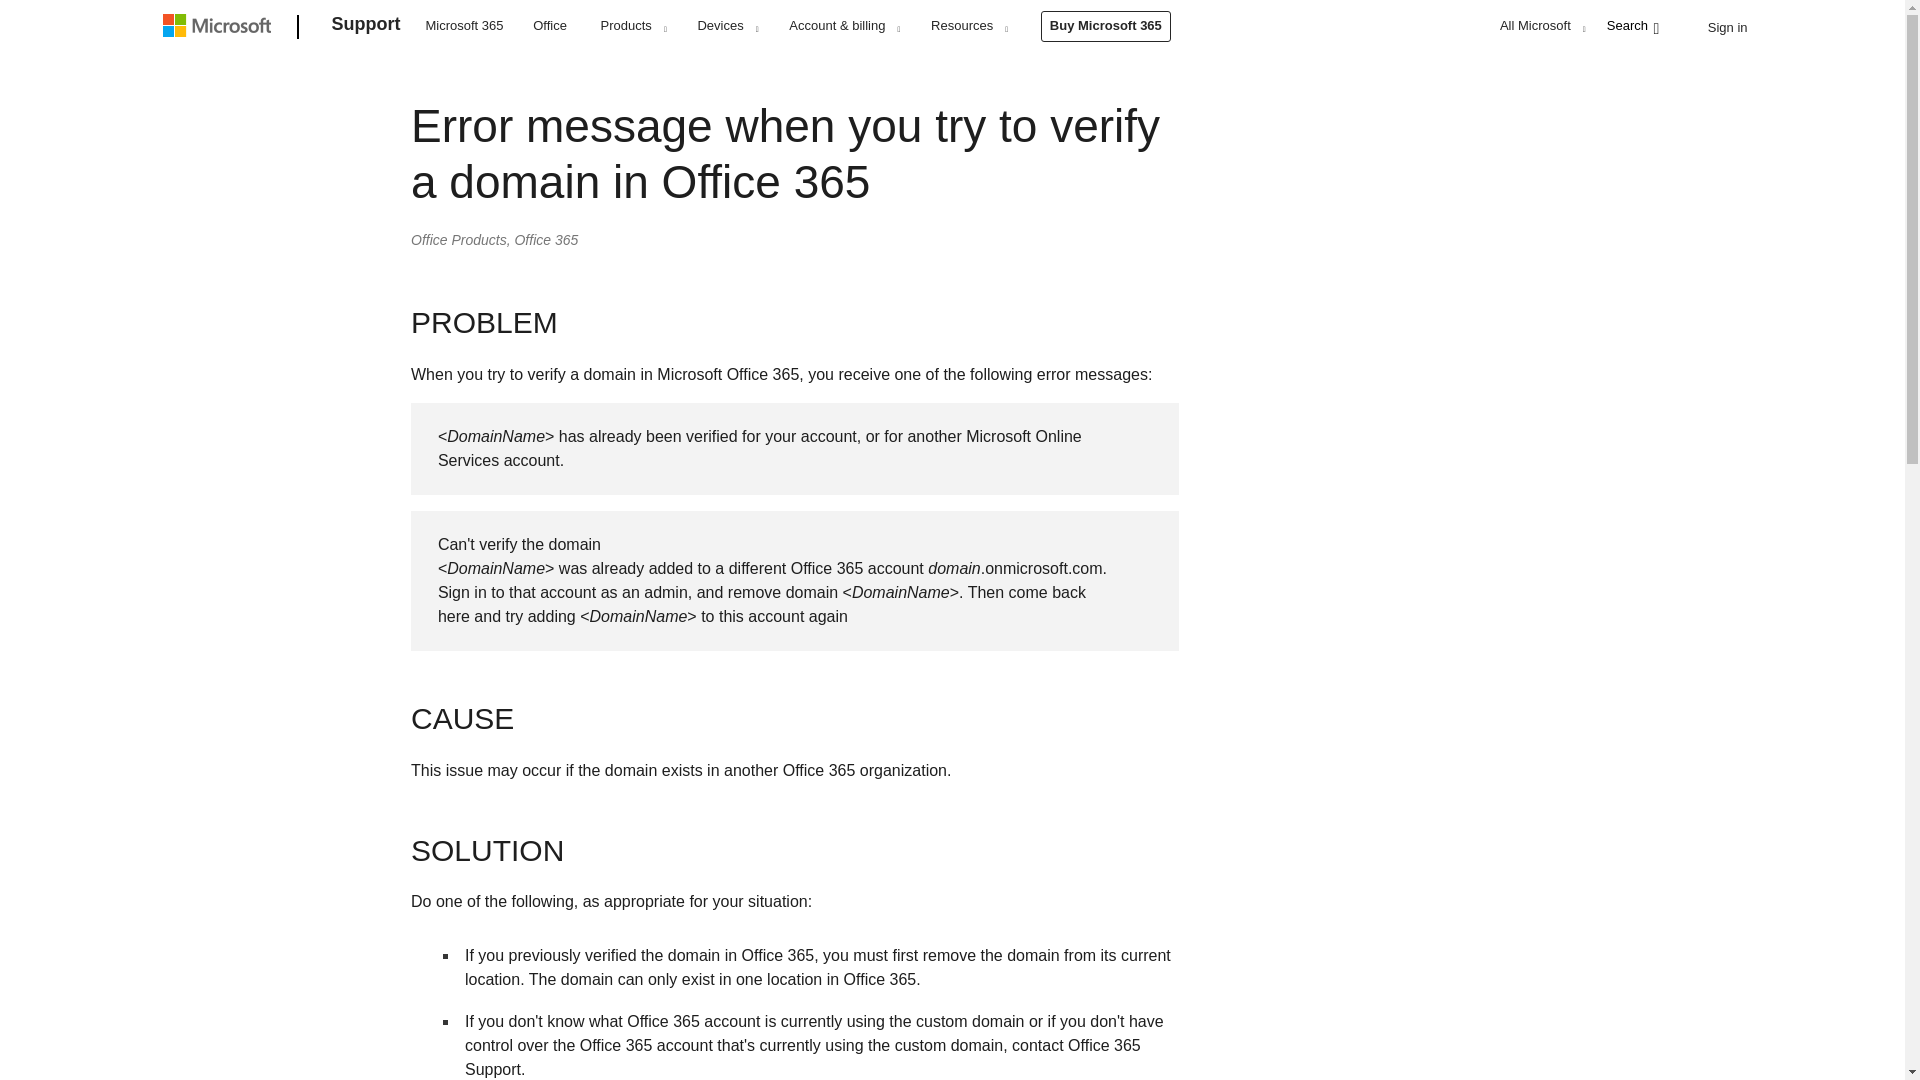 Image resolution: width=1920 pixels, height=1080 pixels. Describe the element at coordinates (726, 25) in the screenshot. I see `Devices` at that location.